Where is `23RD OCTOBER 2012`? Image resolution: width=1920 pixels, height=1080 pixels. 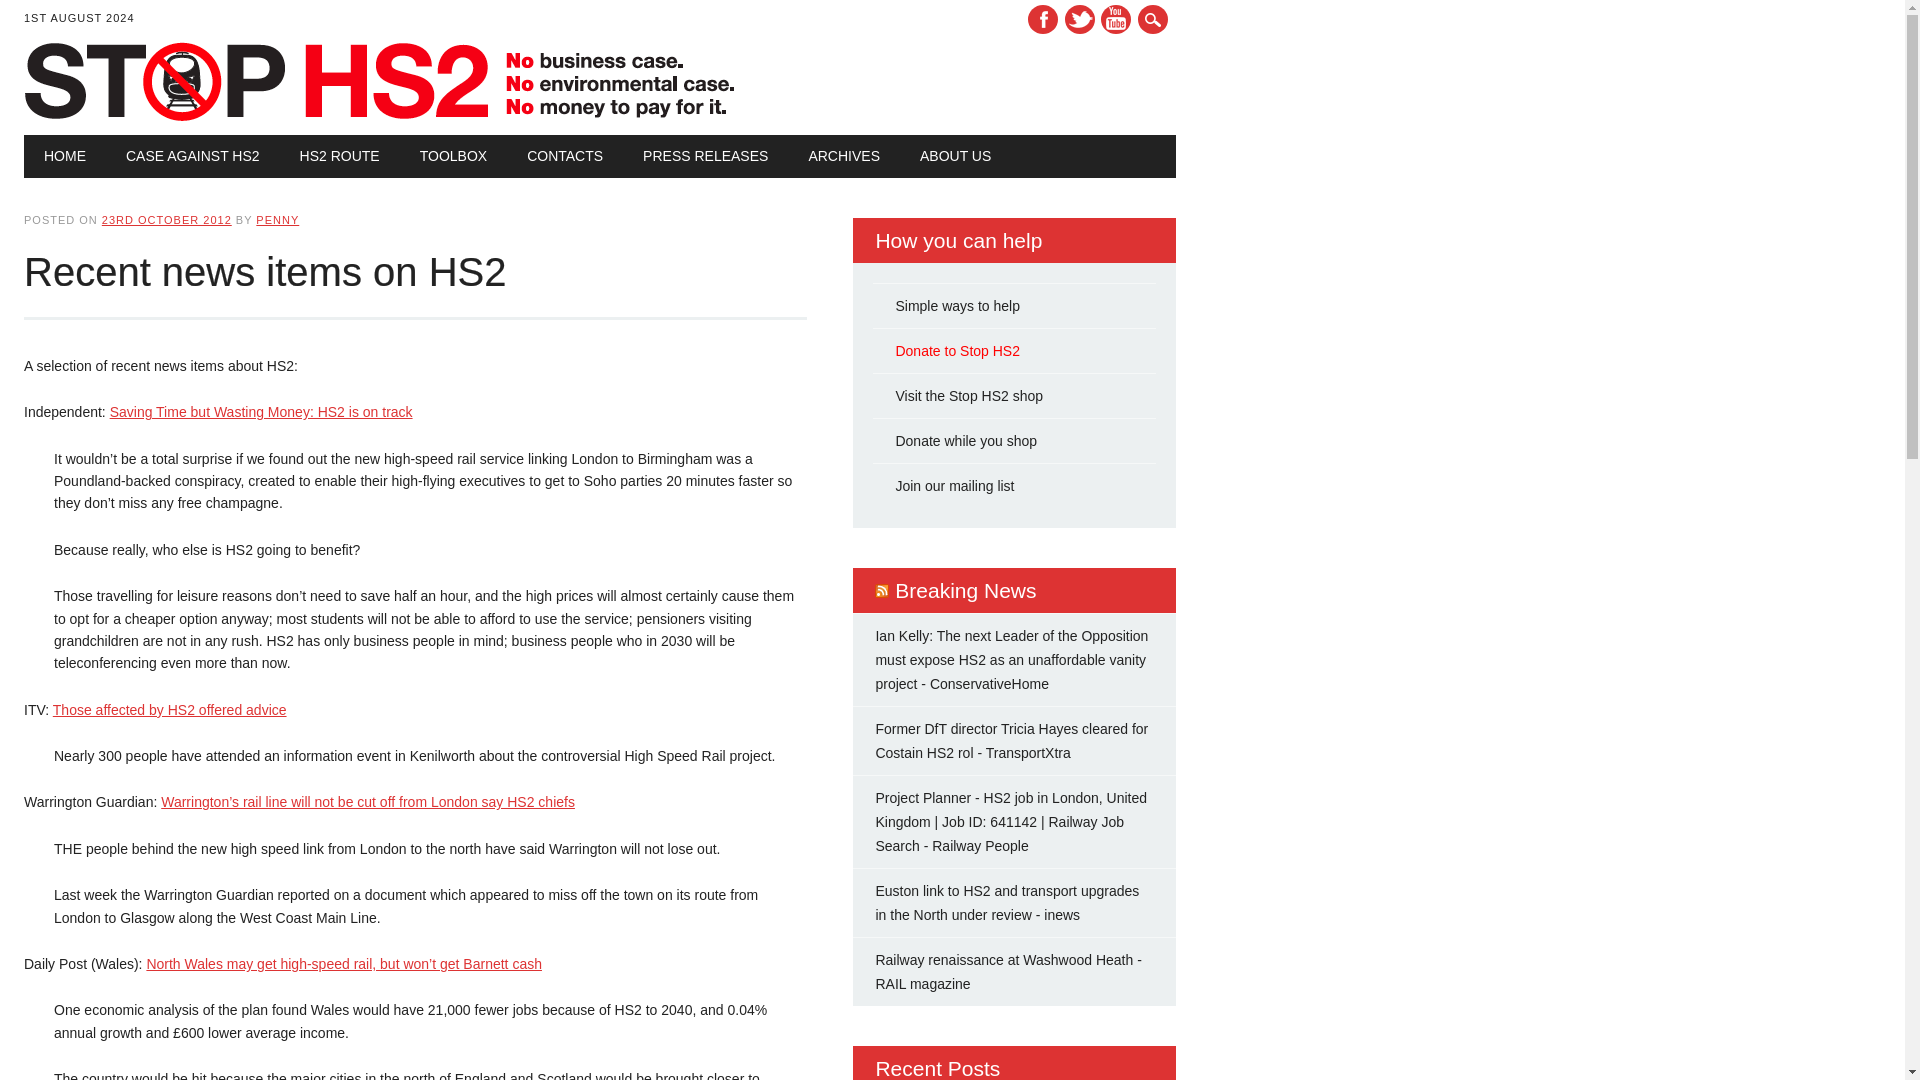 23RD OCTOBER 2012 is located at coordinates (166, 219).